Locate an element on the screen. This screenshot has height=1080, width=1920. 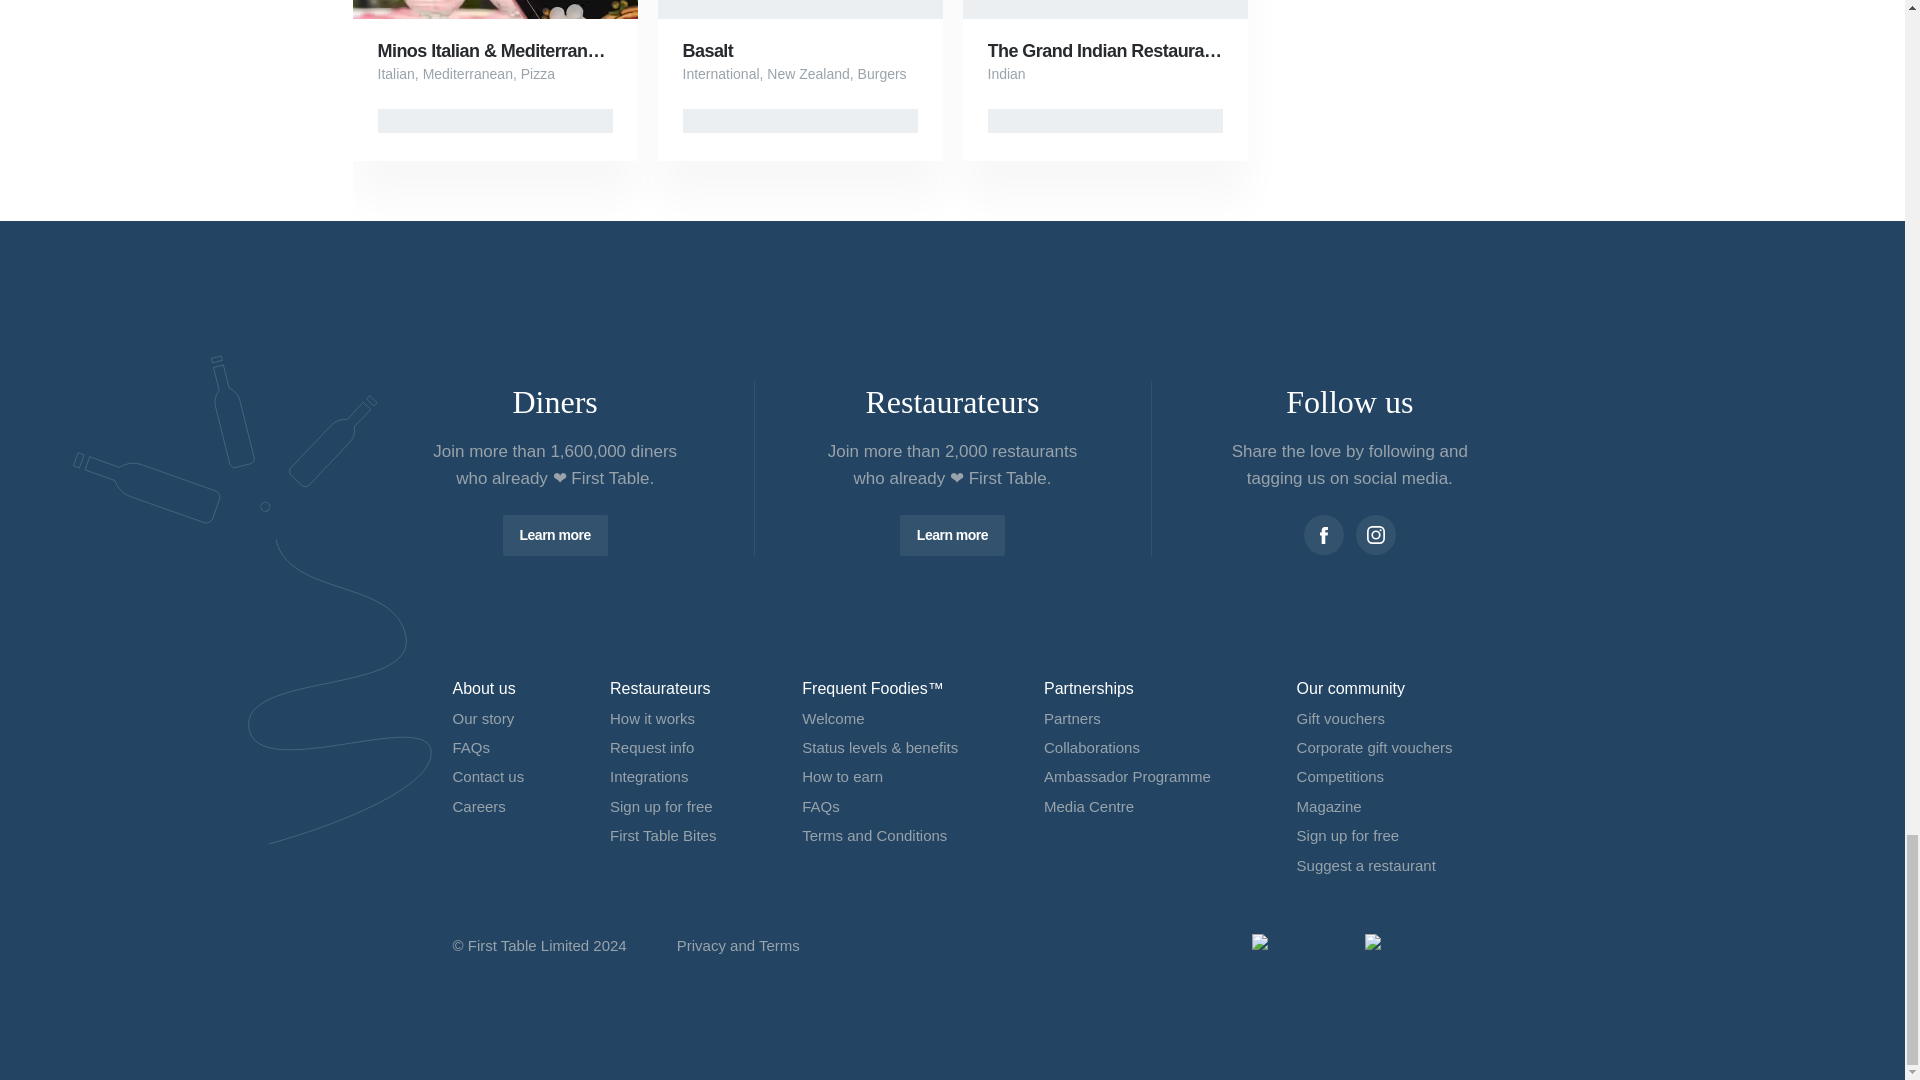
Contact us is located at coordinates (488, 776).